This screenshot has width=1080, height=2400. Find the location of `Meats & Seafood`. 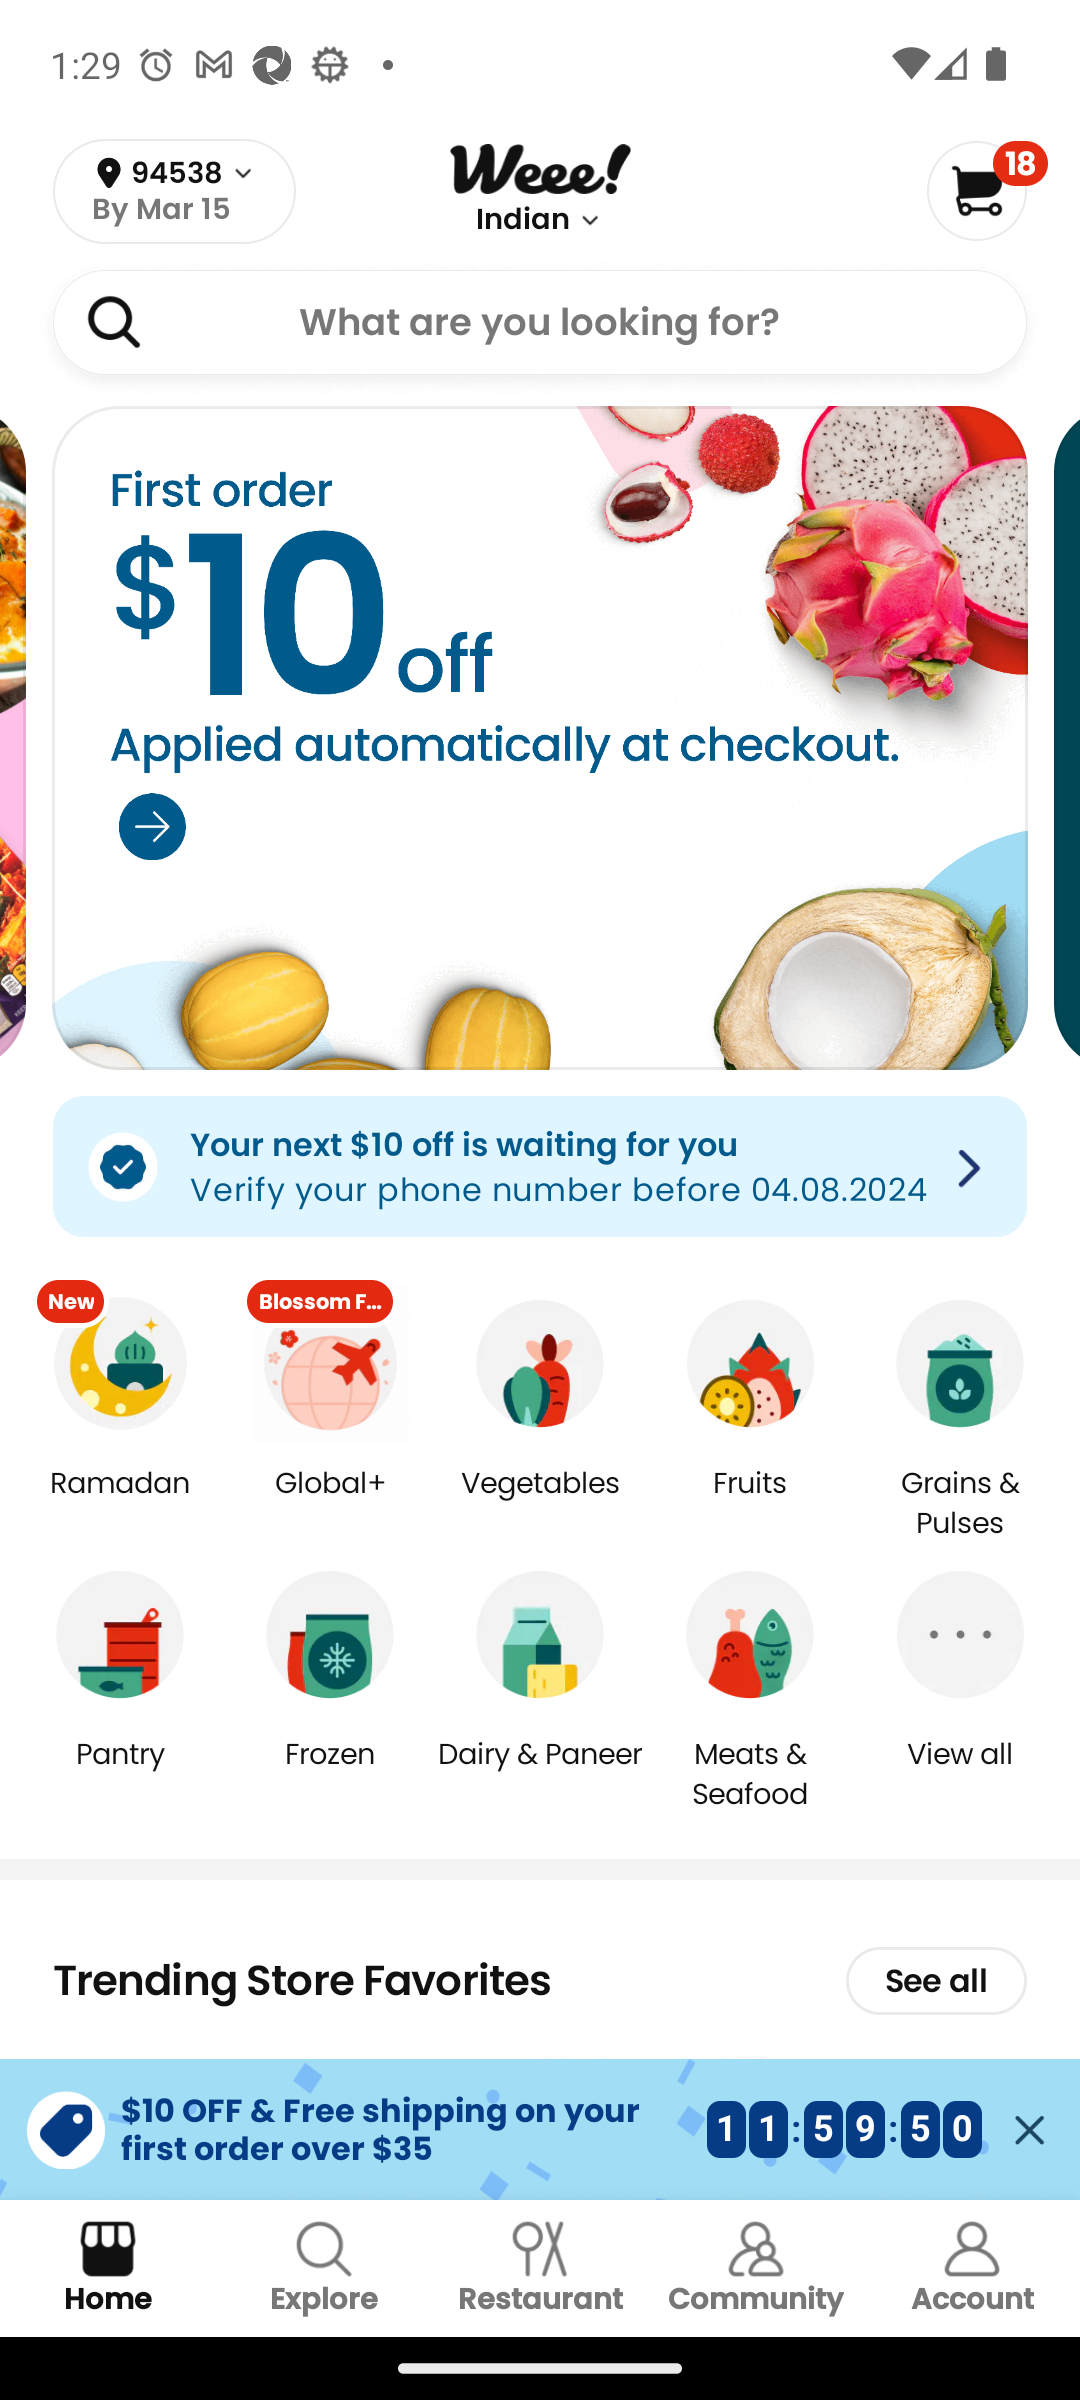

Meats & Seafood is located at coordinates (750, 1773).